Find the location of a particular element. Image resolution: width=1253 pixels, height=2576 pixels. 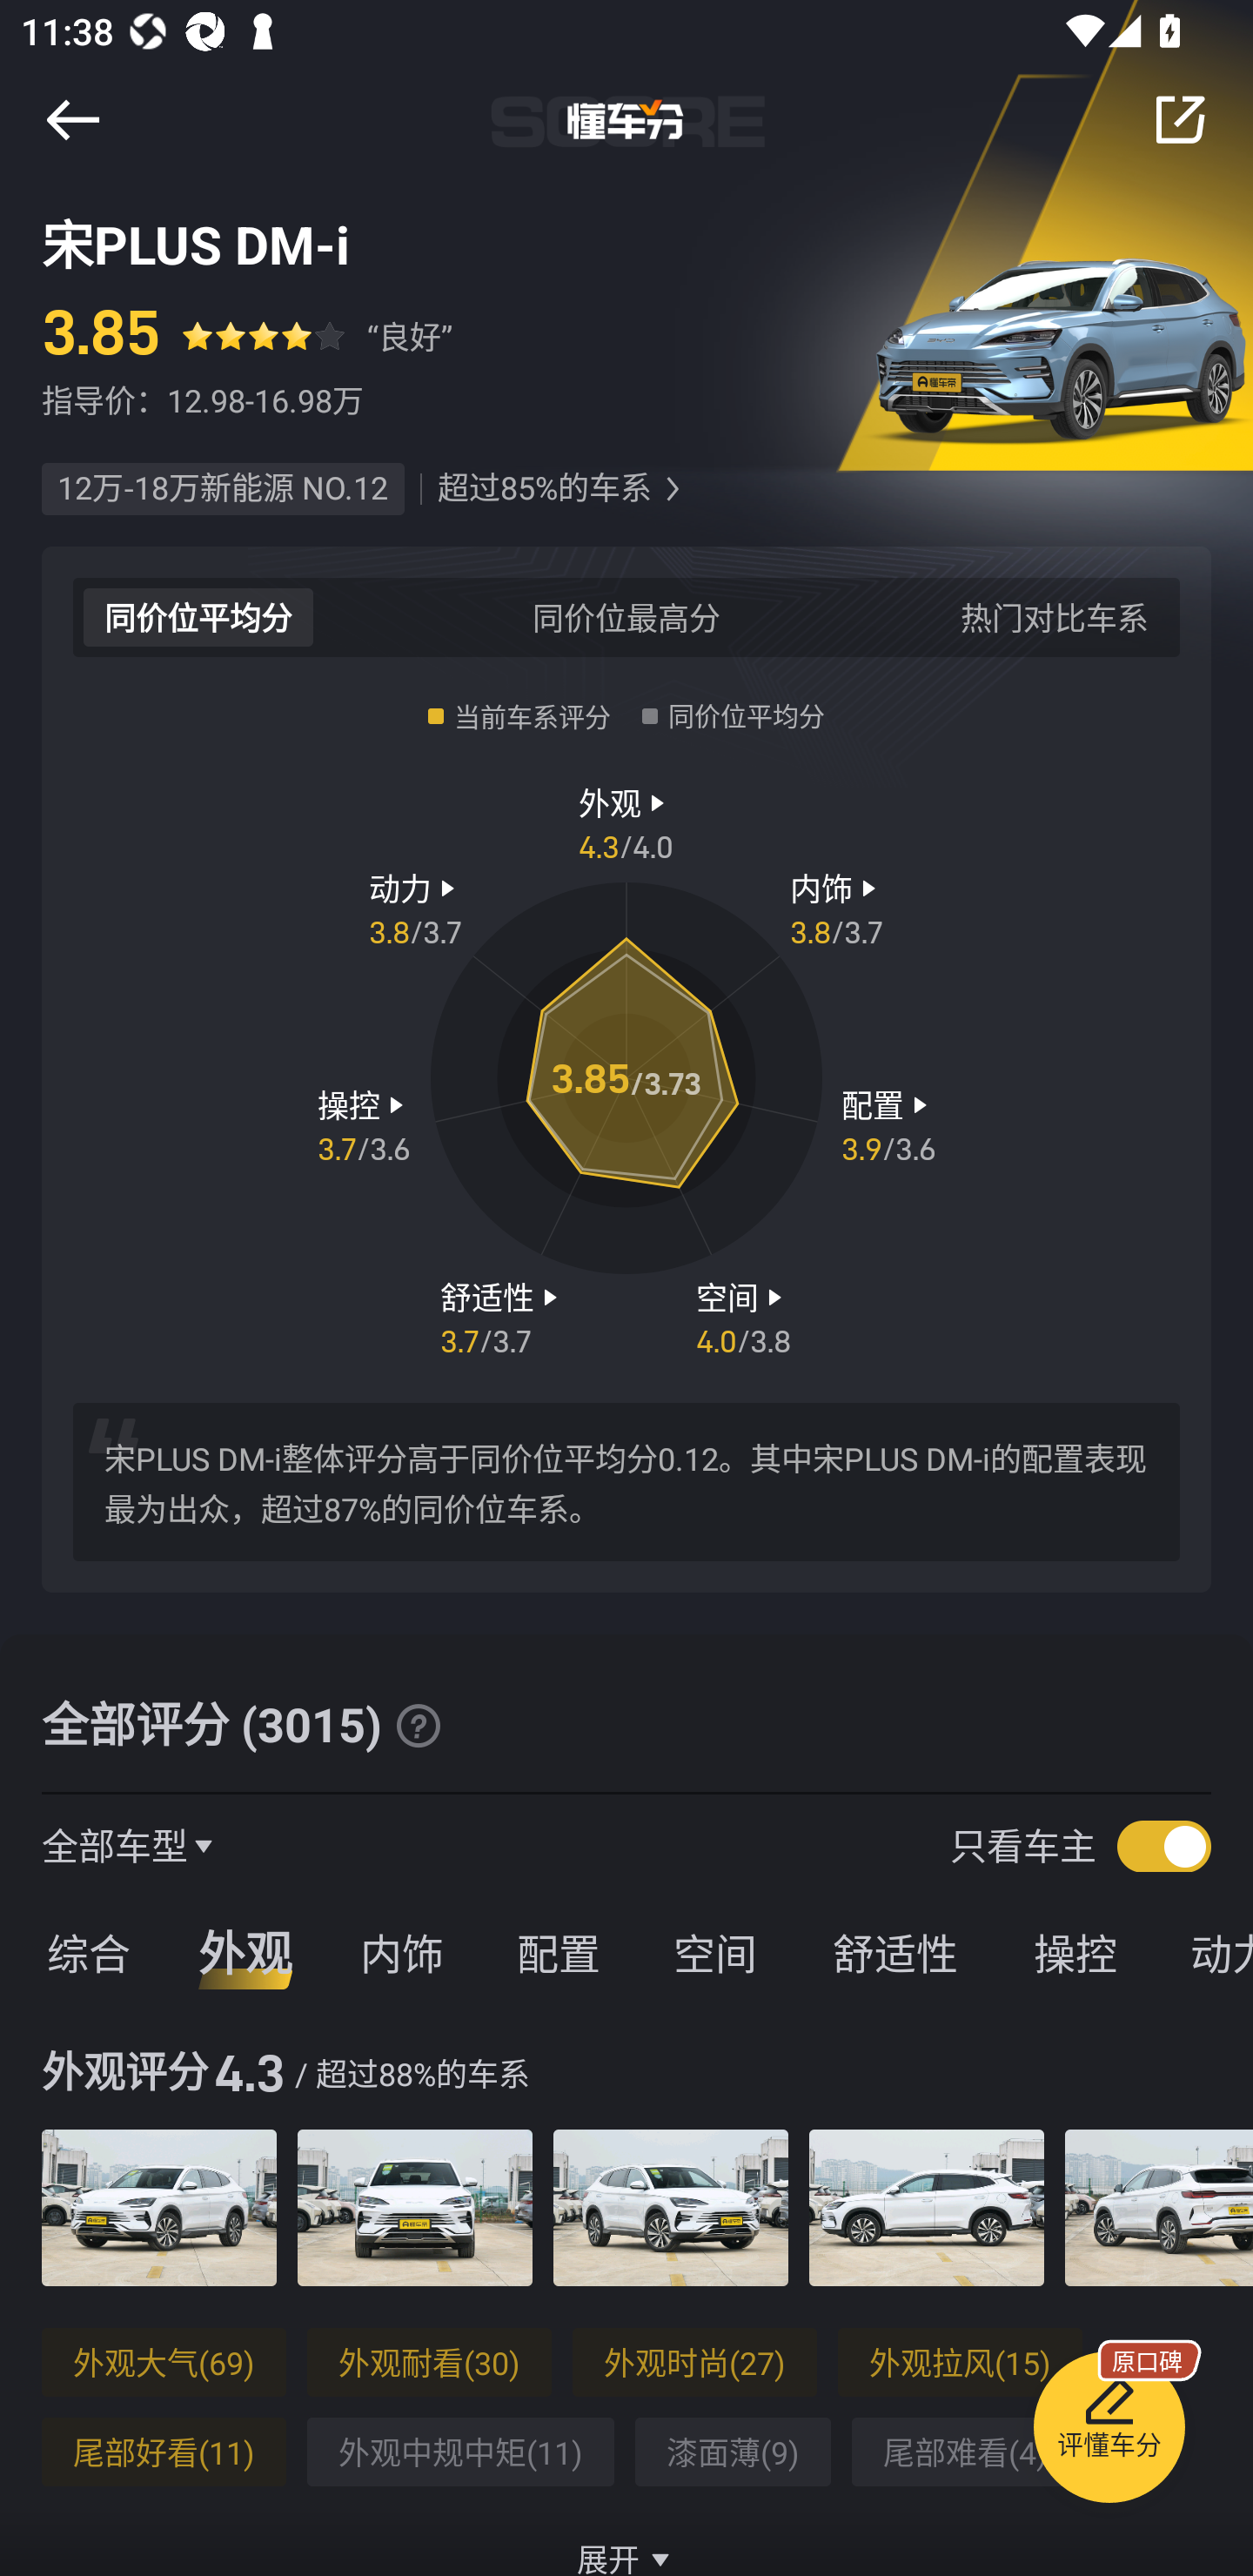

配置 is located at coordinates (558, 1952).